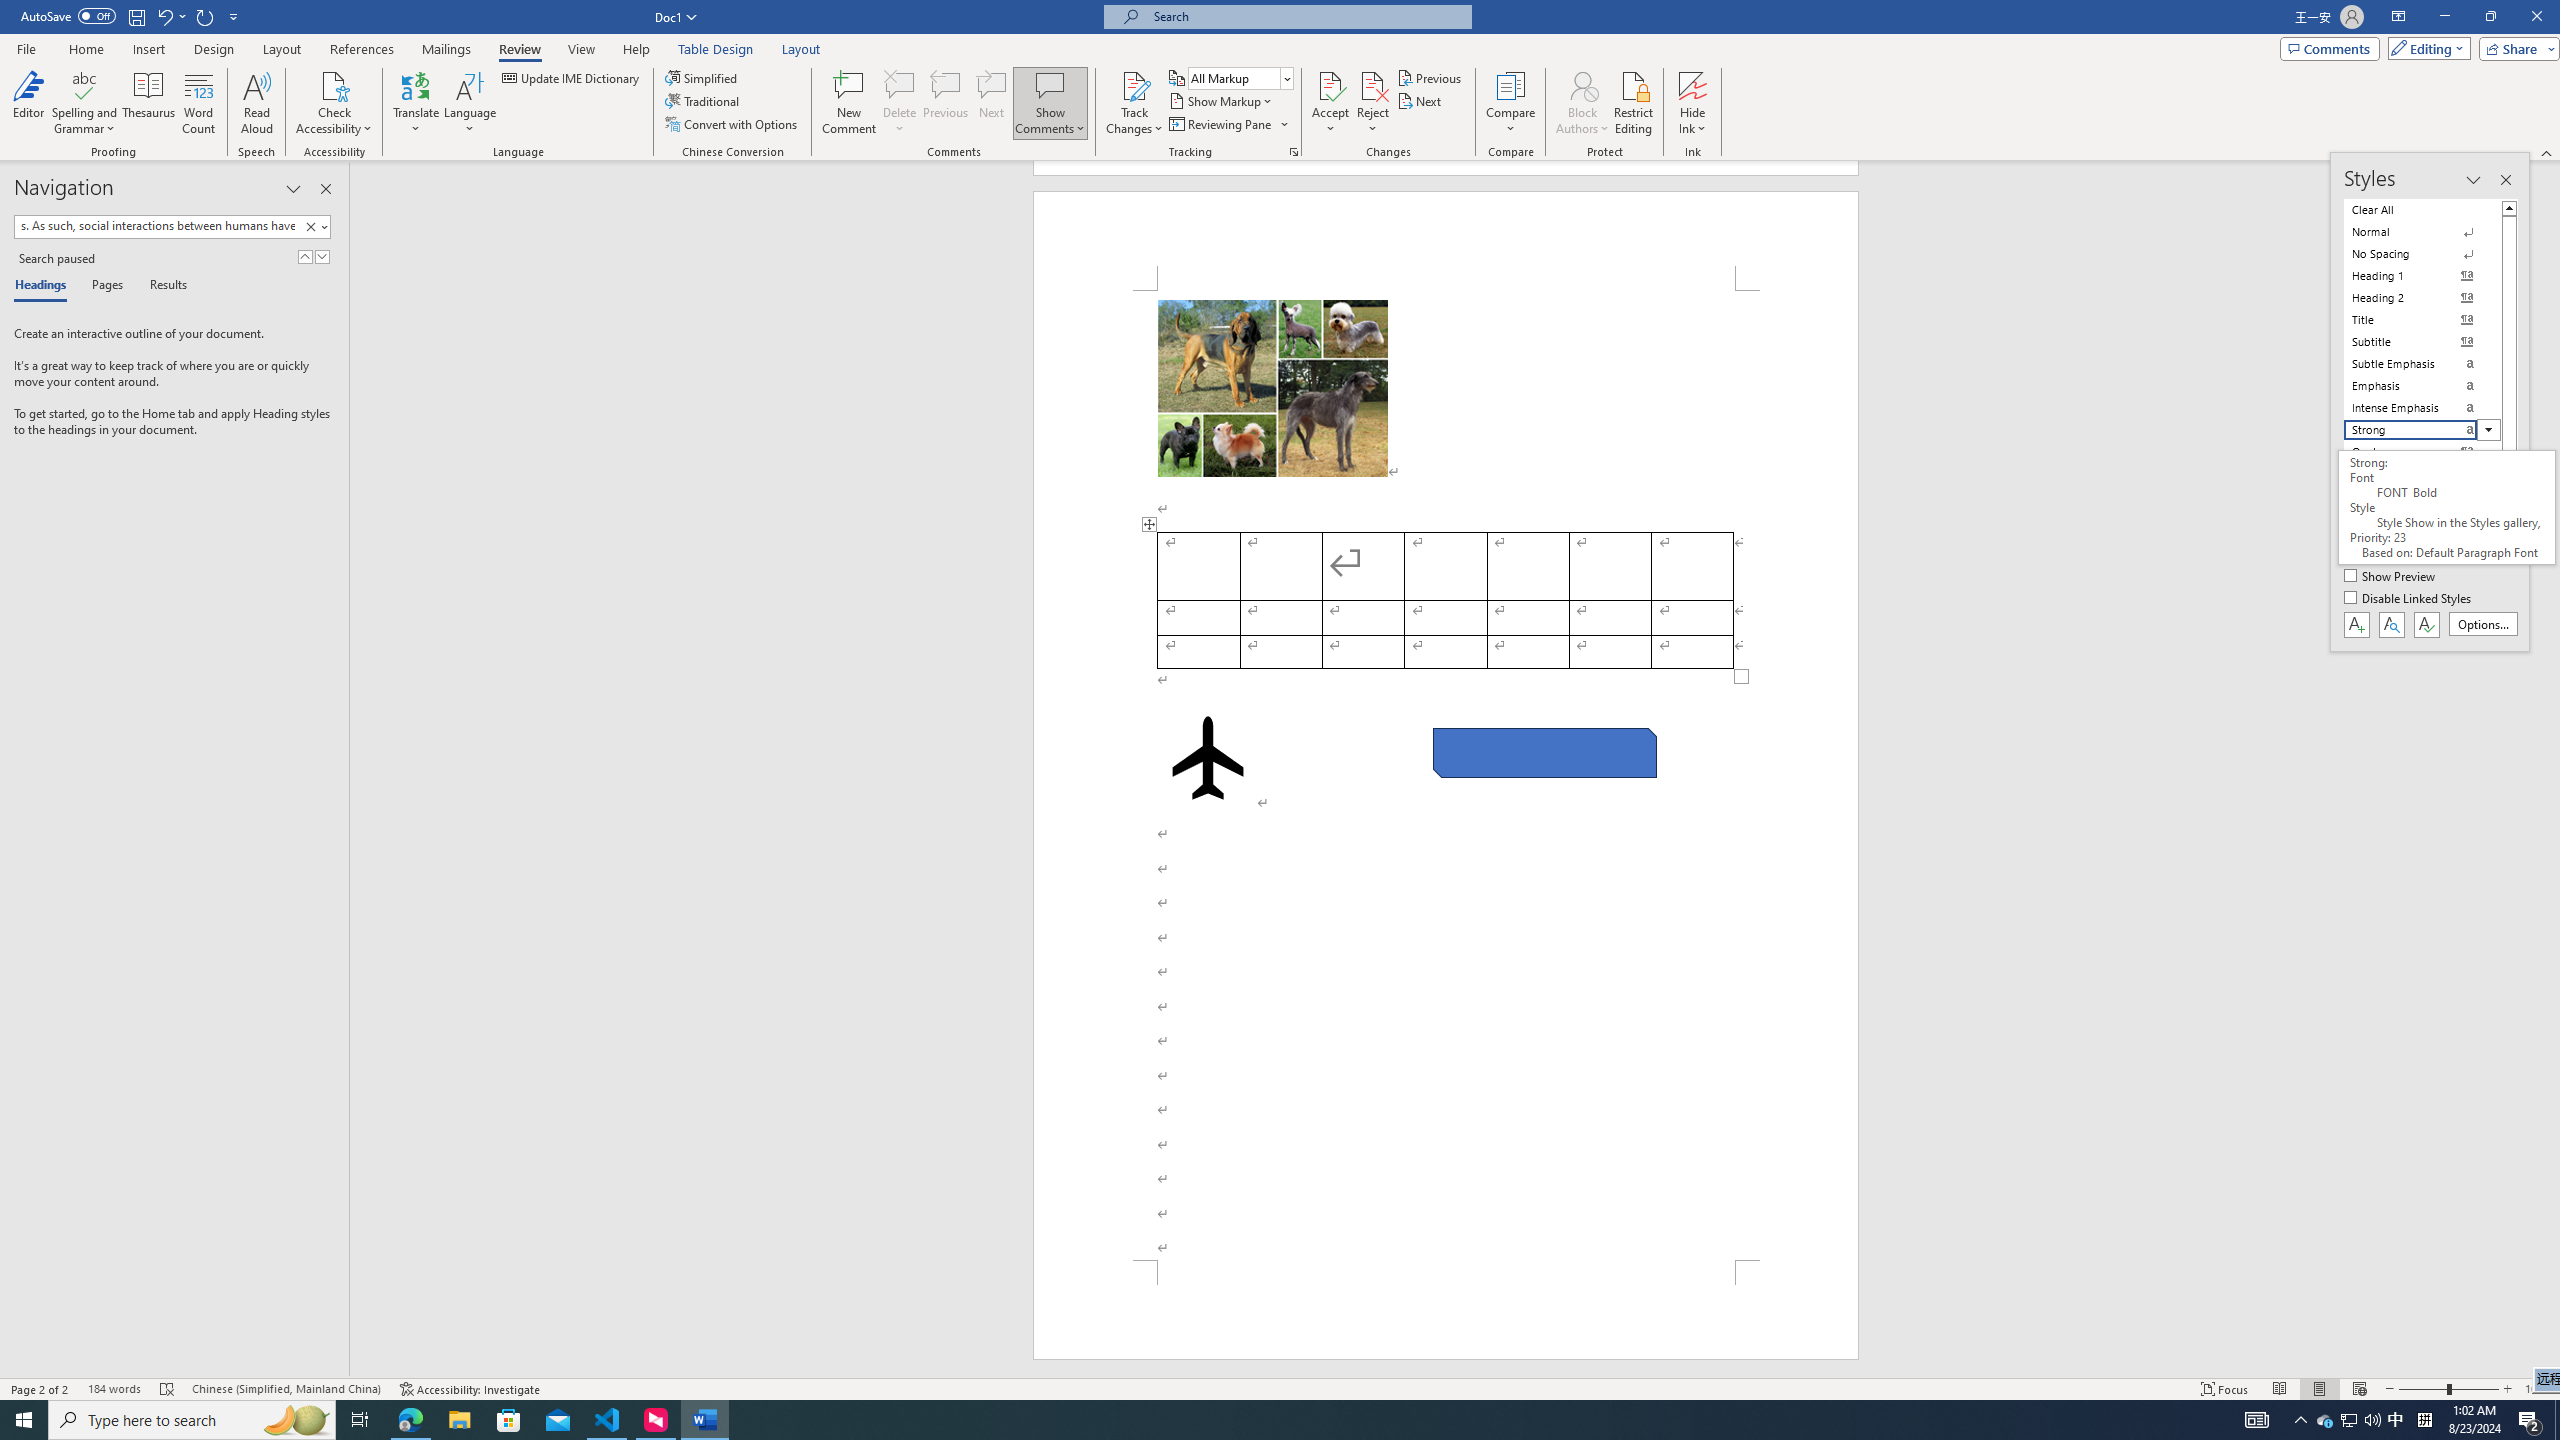 The height and width of the screenshot is (1440, 2560). Describe the element at coordinates (104, 286) in the screenshot. I see `Pages` at that location.